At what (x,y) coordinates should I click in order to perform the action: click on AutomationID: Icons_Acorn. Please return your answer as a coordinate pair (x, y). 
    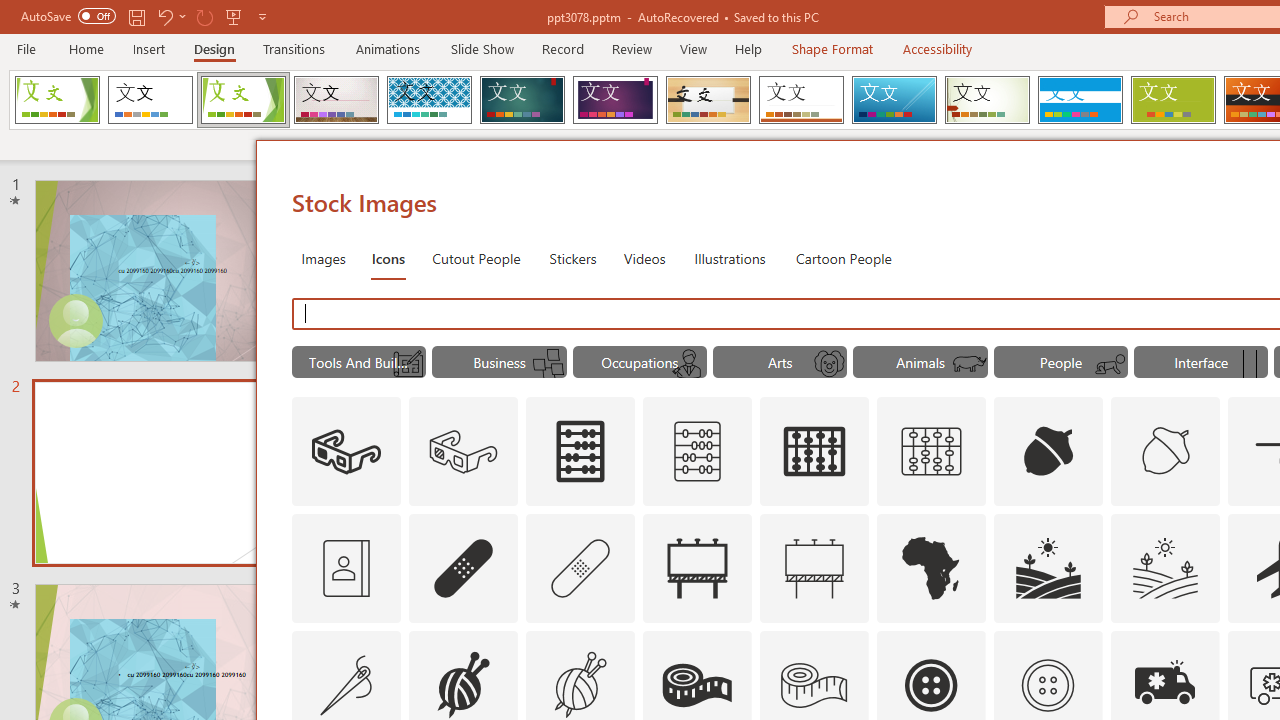
    Looking at the image, I should click on (1048, 452).